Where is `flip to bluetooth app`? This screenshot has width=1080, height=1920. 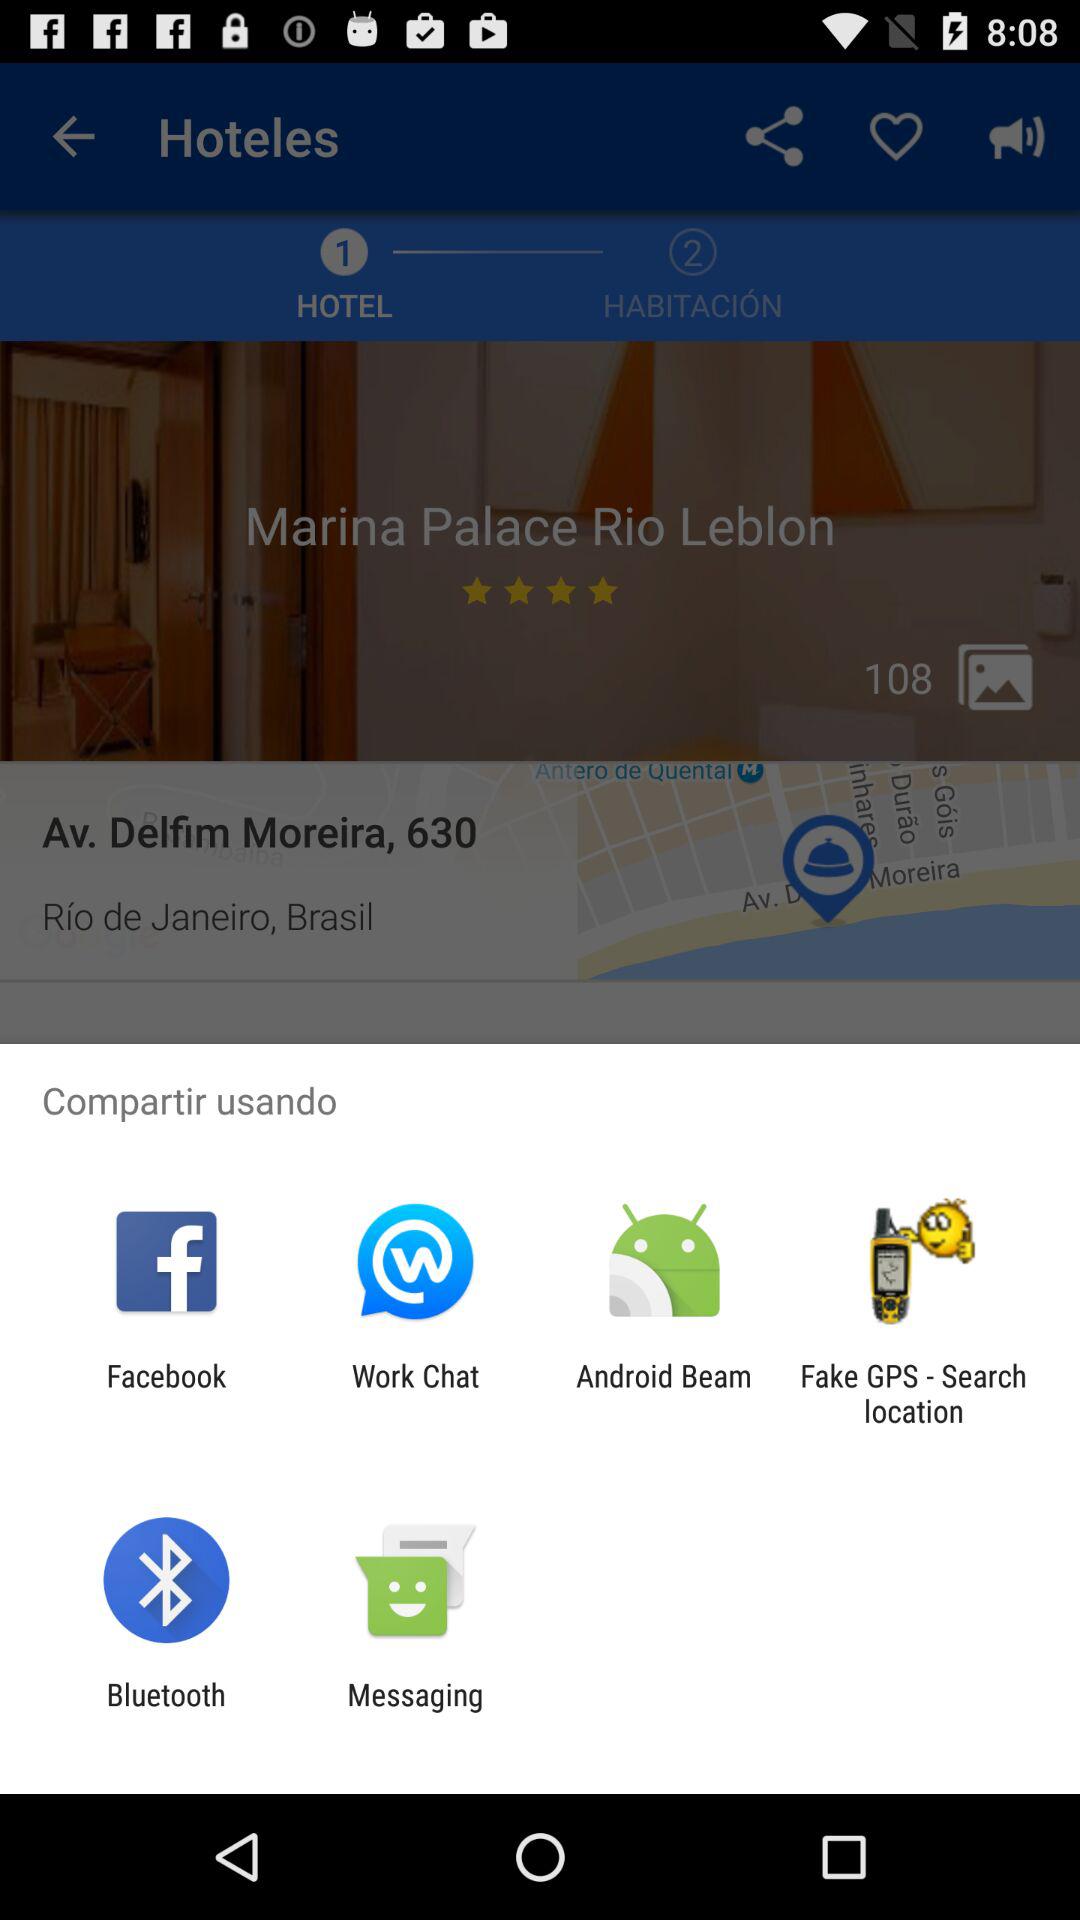 flip to bluetooth app is located at coordinates (166, 1712).